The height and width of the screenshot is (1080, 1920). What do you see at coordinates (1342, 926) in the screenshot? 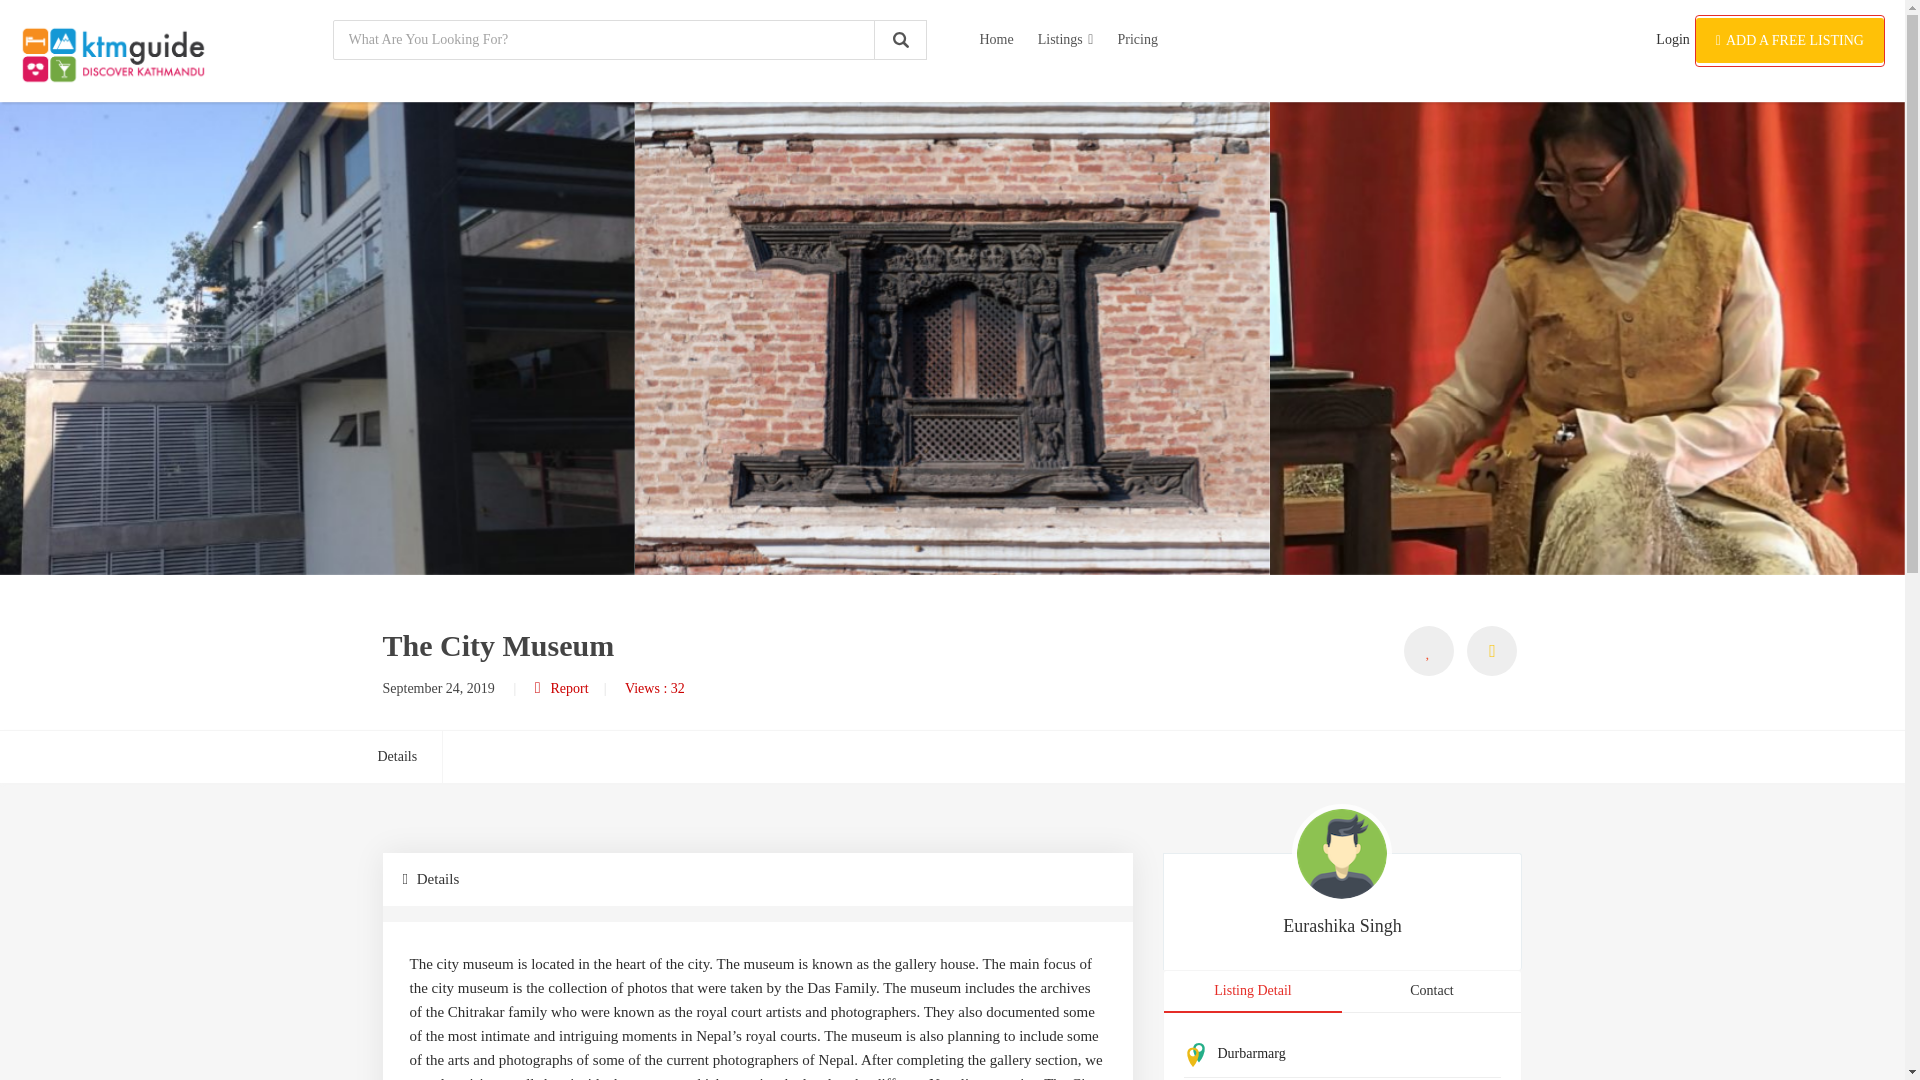
I see `Eurashika Singh` at bounding box center [1342, 926].